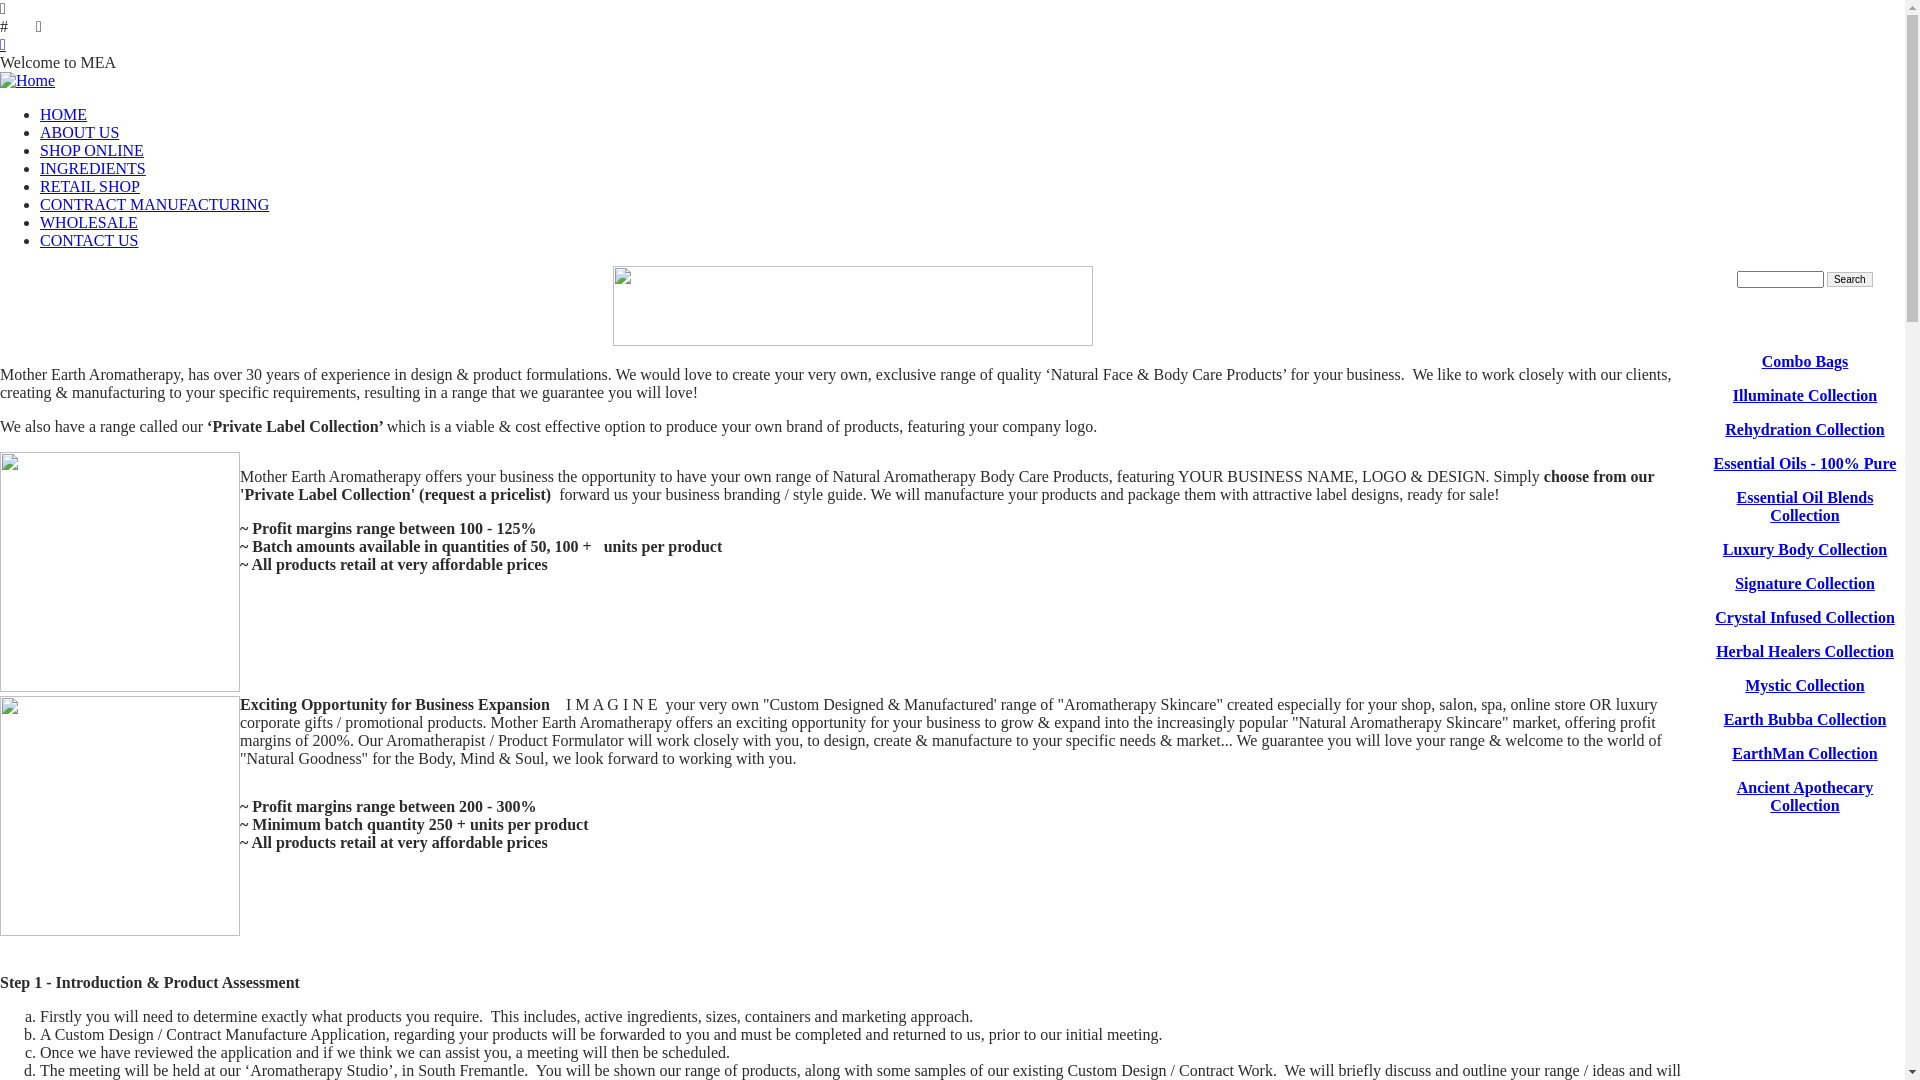 The height and width of the screenshot is (1080, 1920). Describe the element at coordinates (89, 240) in the screenshot. I see `CONTACT US` at that location.